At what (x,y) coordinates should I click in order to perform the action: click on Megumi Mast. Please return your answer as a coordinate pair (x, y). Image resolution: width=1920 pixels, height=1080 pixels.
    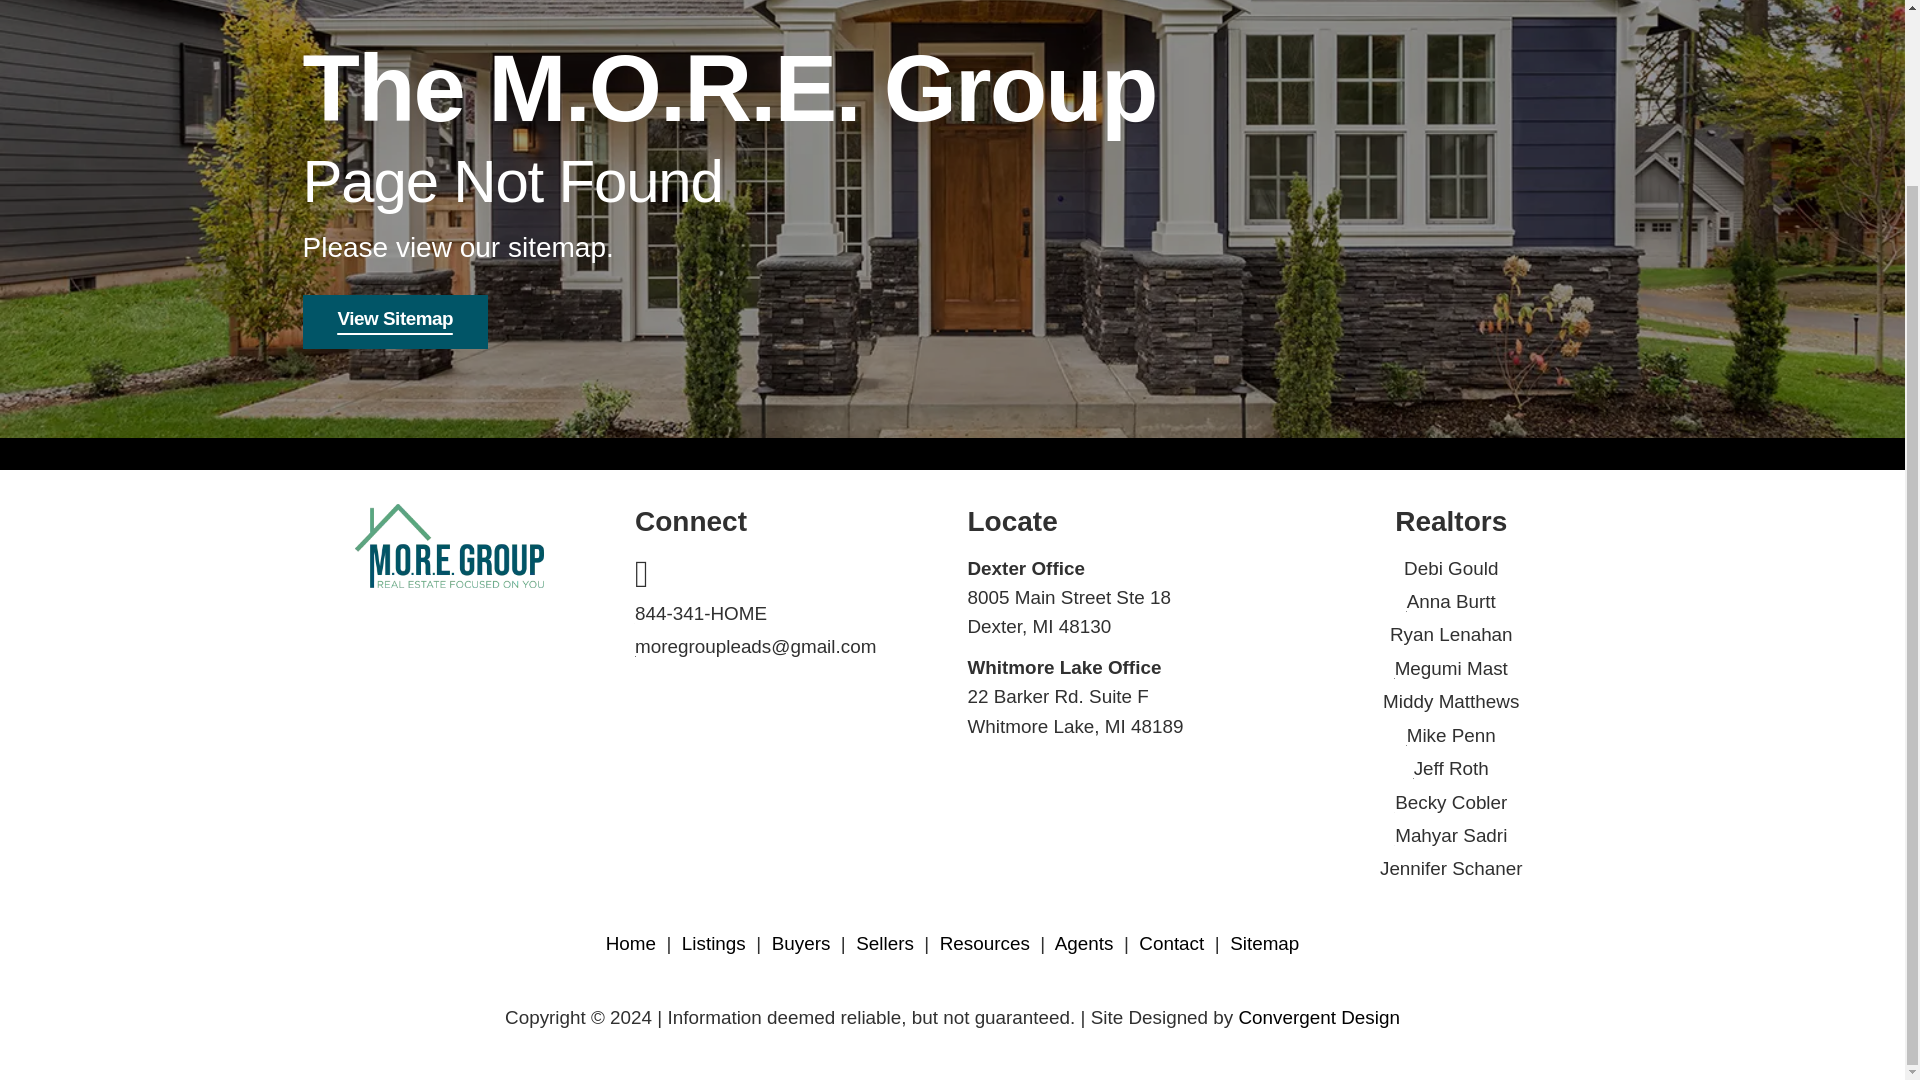
    Looking at the image, I should click on (1451, 668).